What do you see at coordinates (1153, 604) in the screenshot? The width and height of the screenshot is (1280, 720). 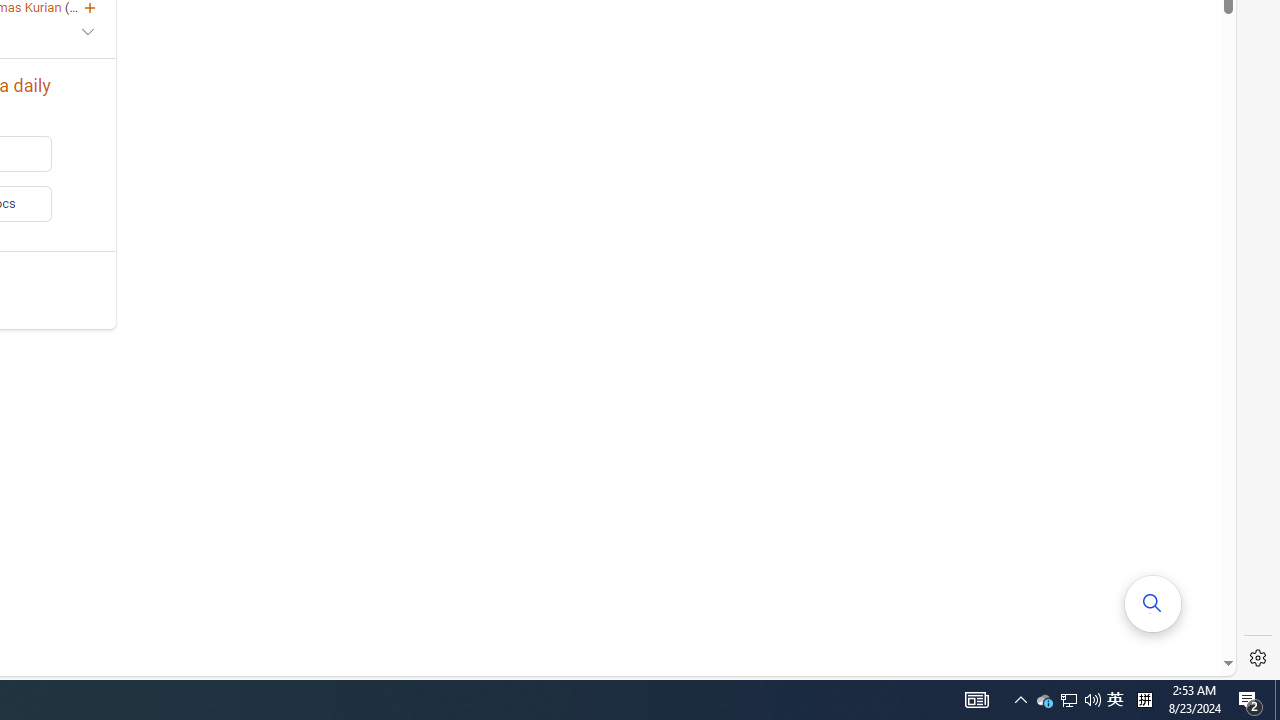 I see `Search more` at bounding box center [1153, 604].